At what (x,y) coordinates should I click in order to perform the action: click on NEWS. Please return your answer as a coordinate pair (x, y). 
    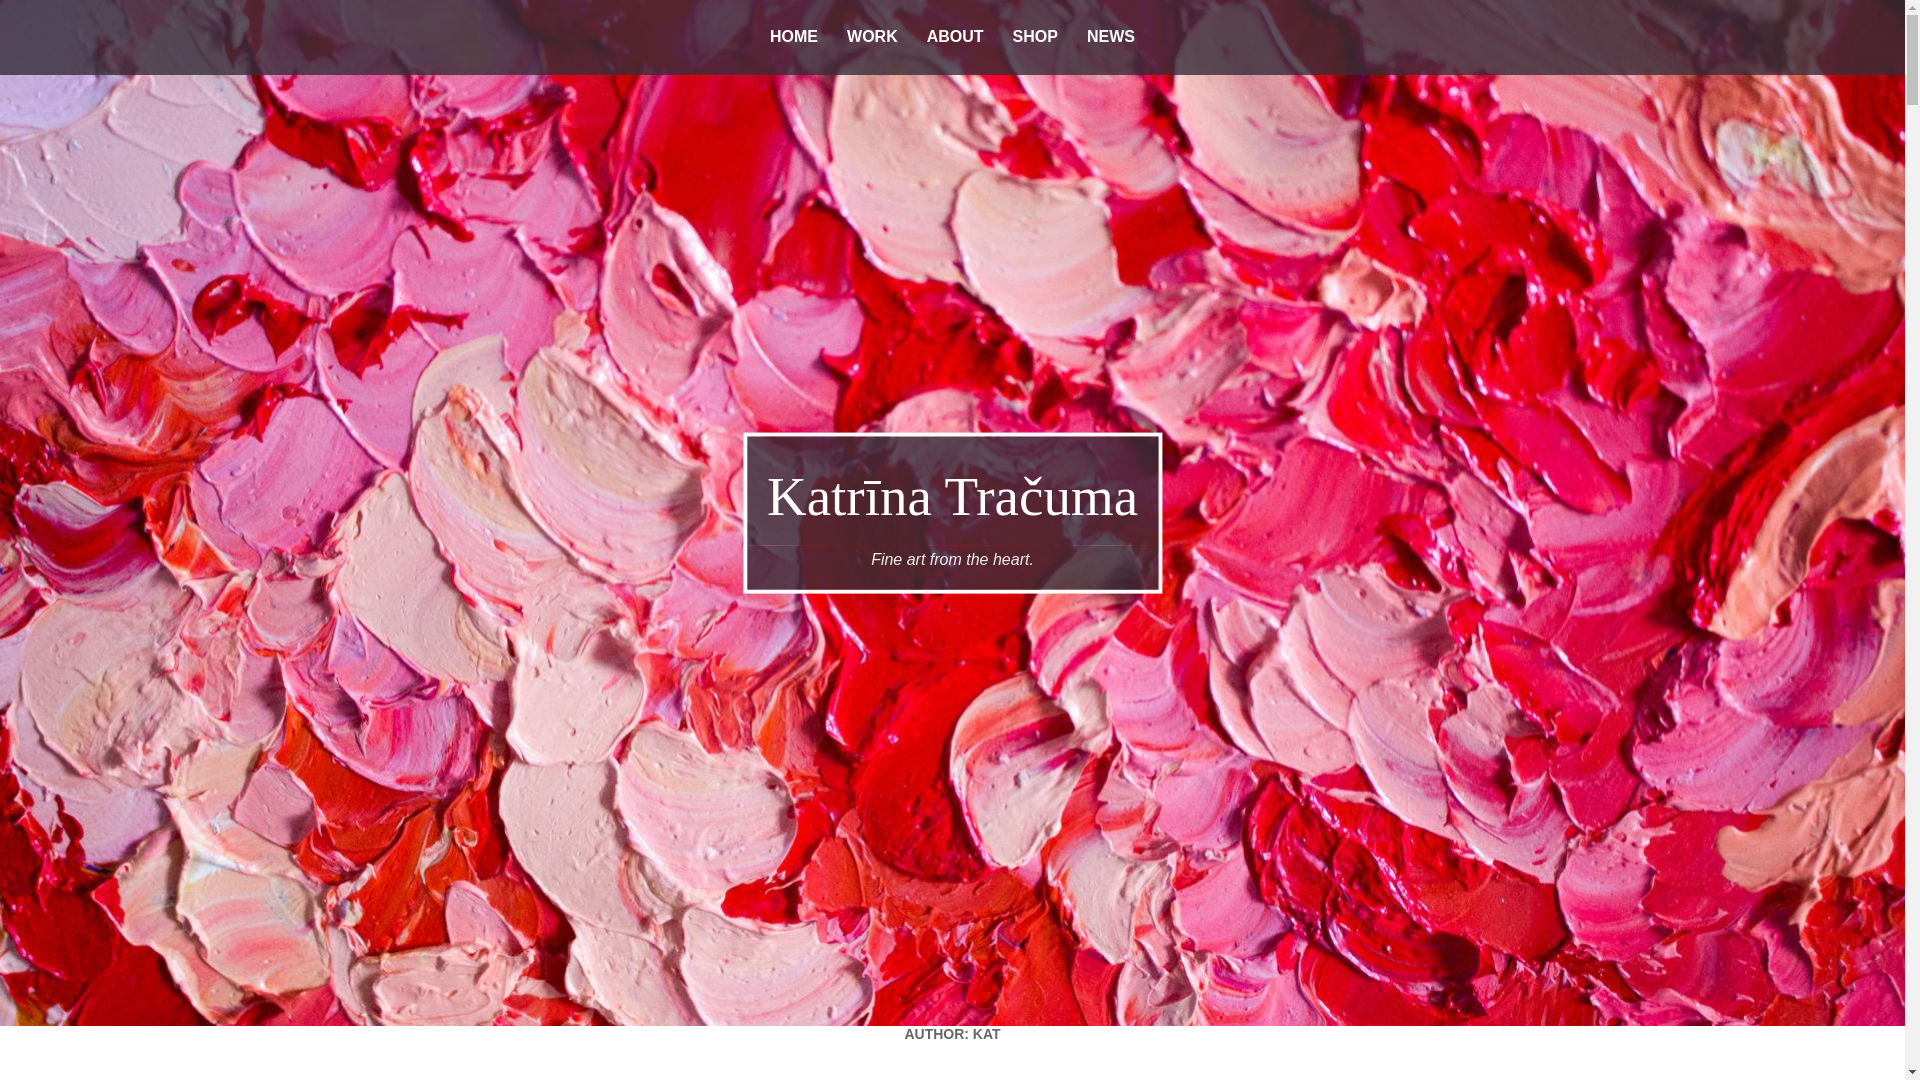
    Looking at the image, I should click on (1110, 38).